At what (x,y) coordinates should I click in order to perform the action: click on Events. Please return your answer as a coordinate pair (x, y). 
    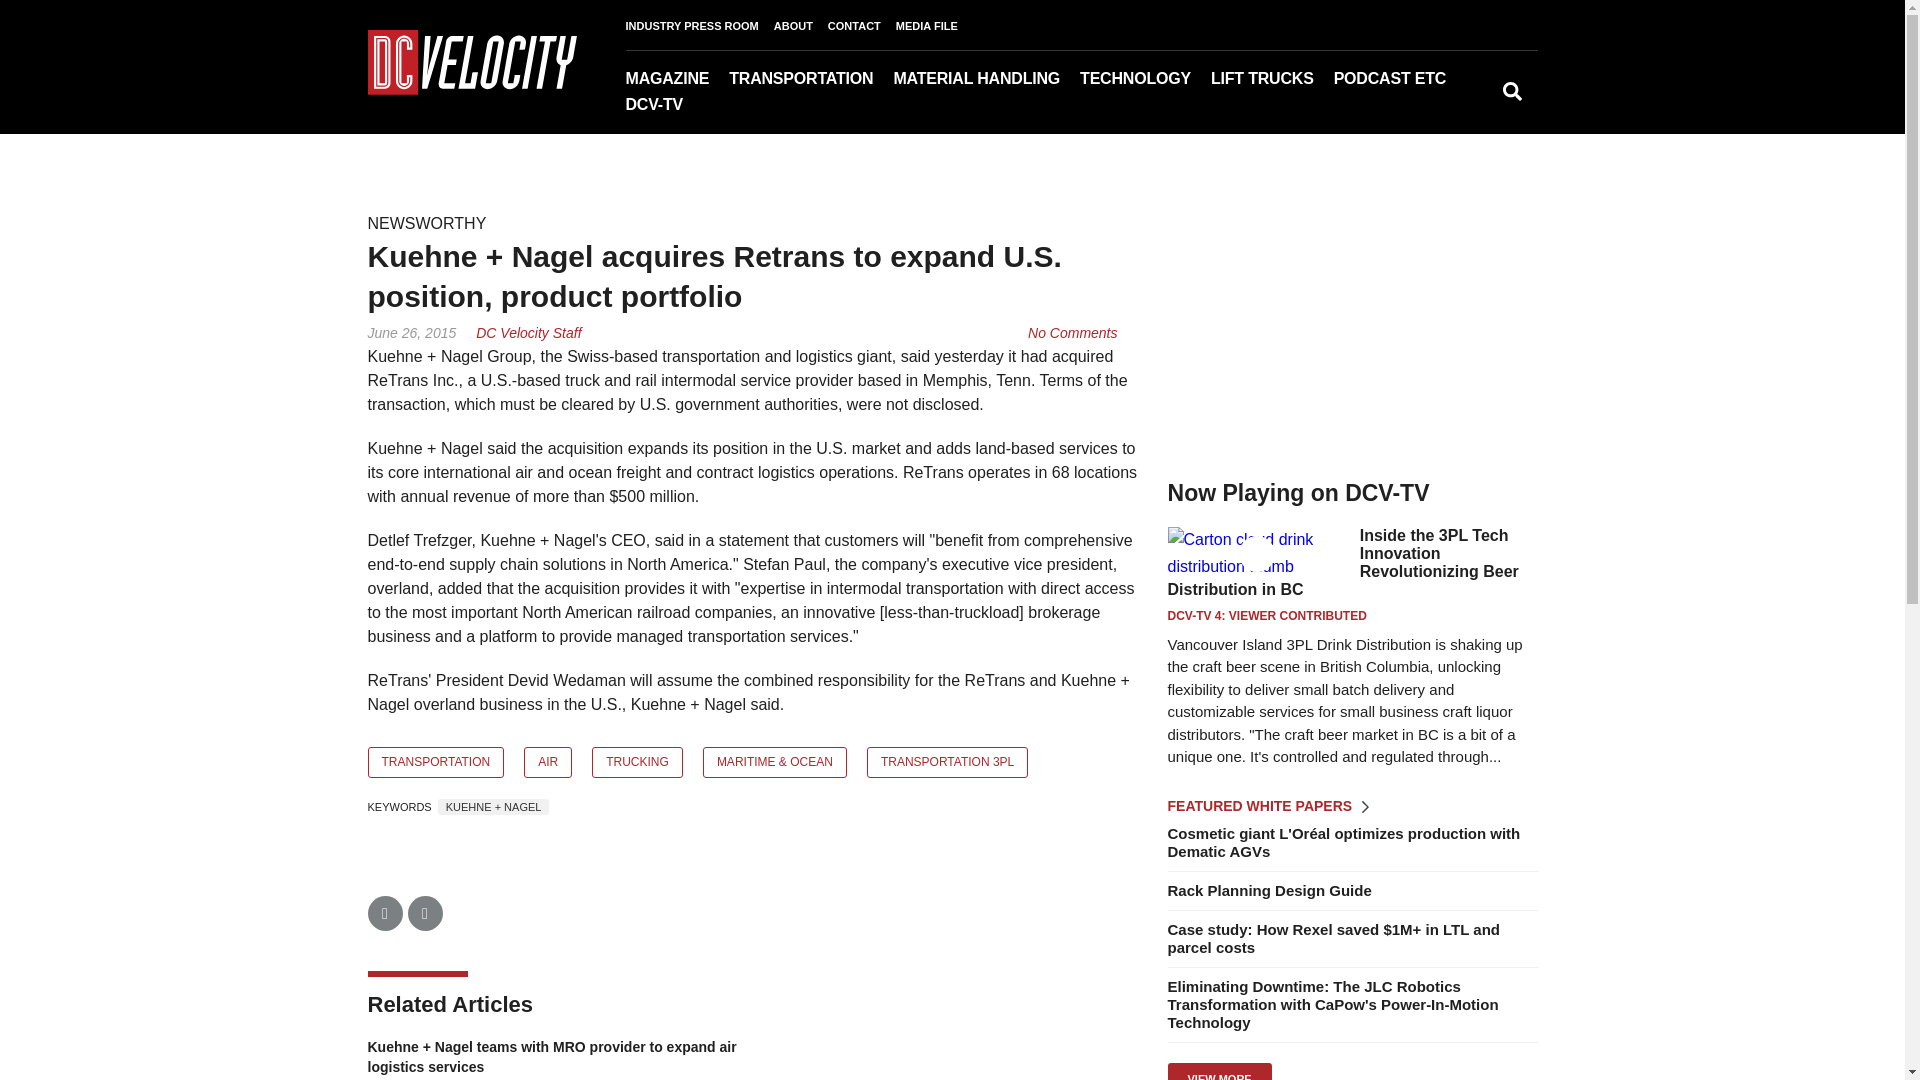
    Looking at the image, I should click on (1455, 107).